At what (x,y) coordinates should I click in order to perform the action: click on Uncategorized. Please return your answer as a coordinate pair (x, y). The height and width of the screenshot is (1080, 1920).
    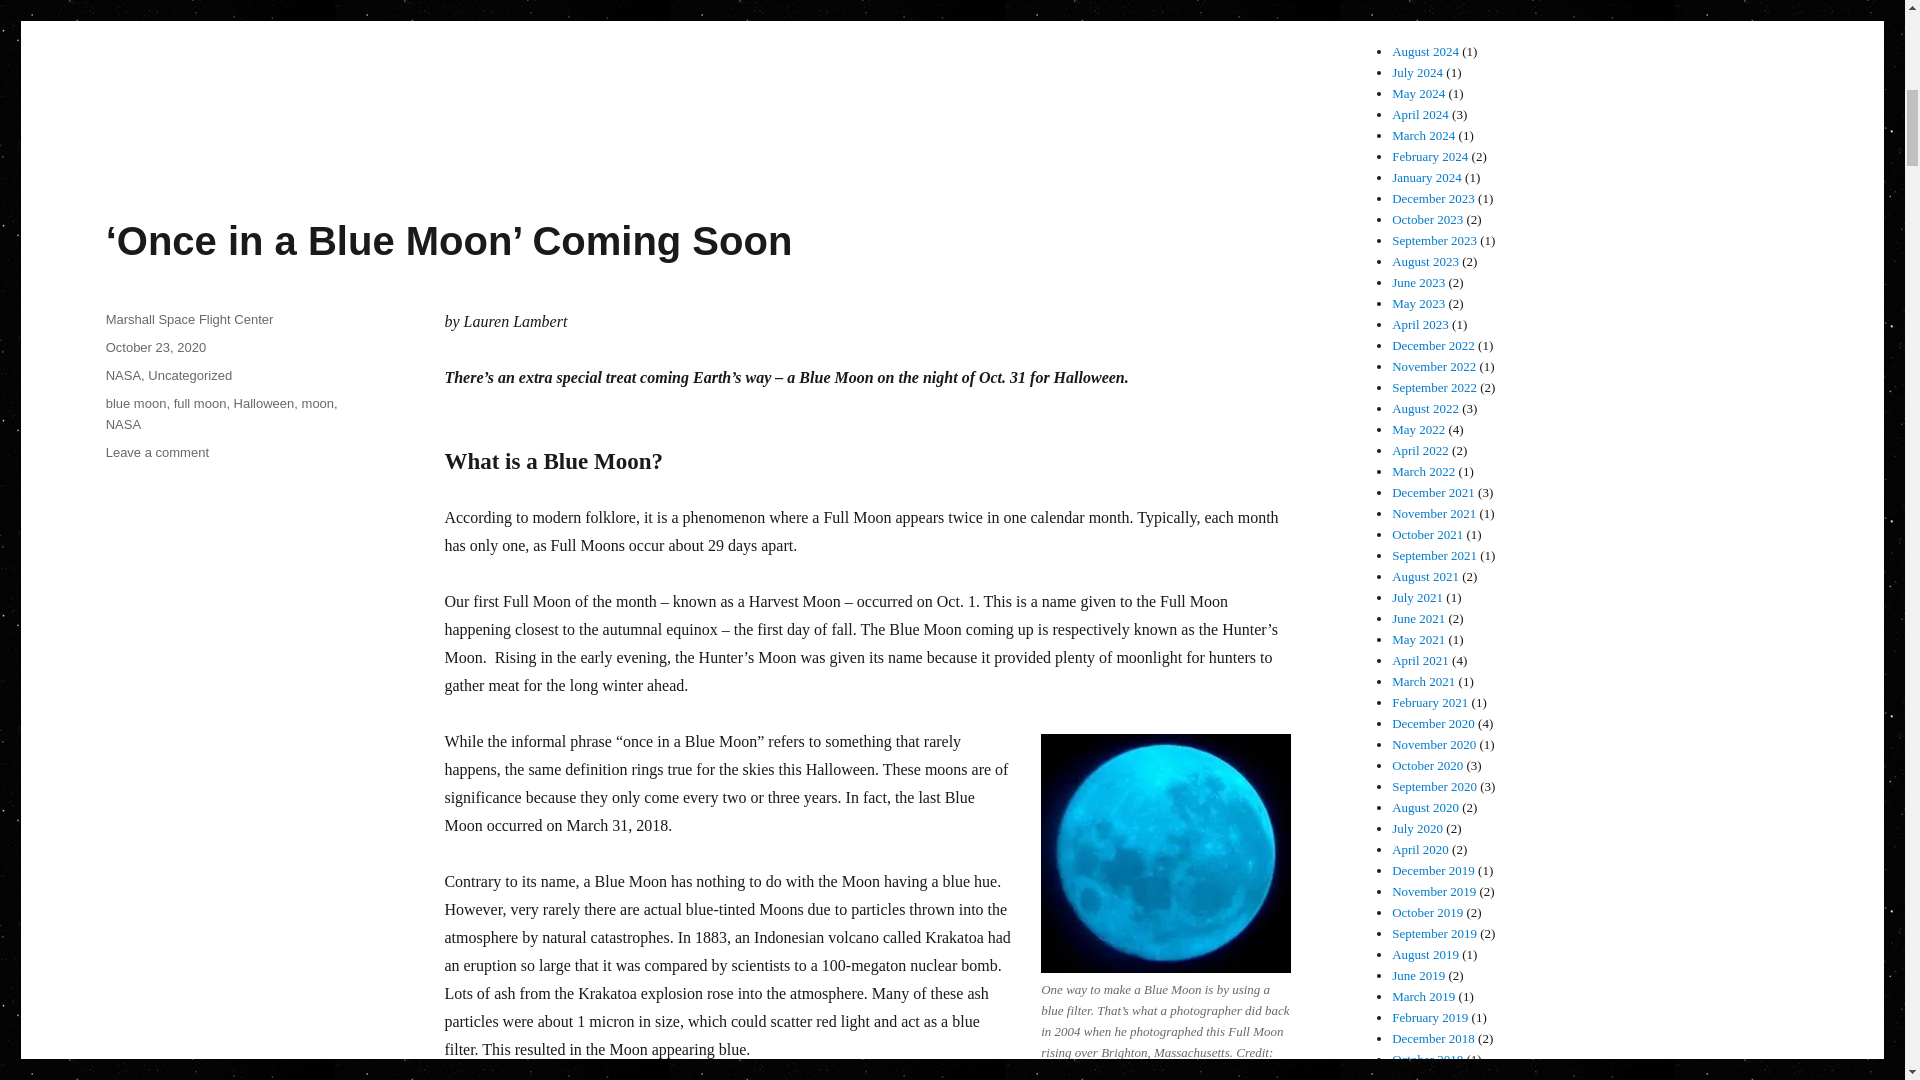
    Looking at the image, I should click on (190, 376).